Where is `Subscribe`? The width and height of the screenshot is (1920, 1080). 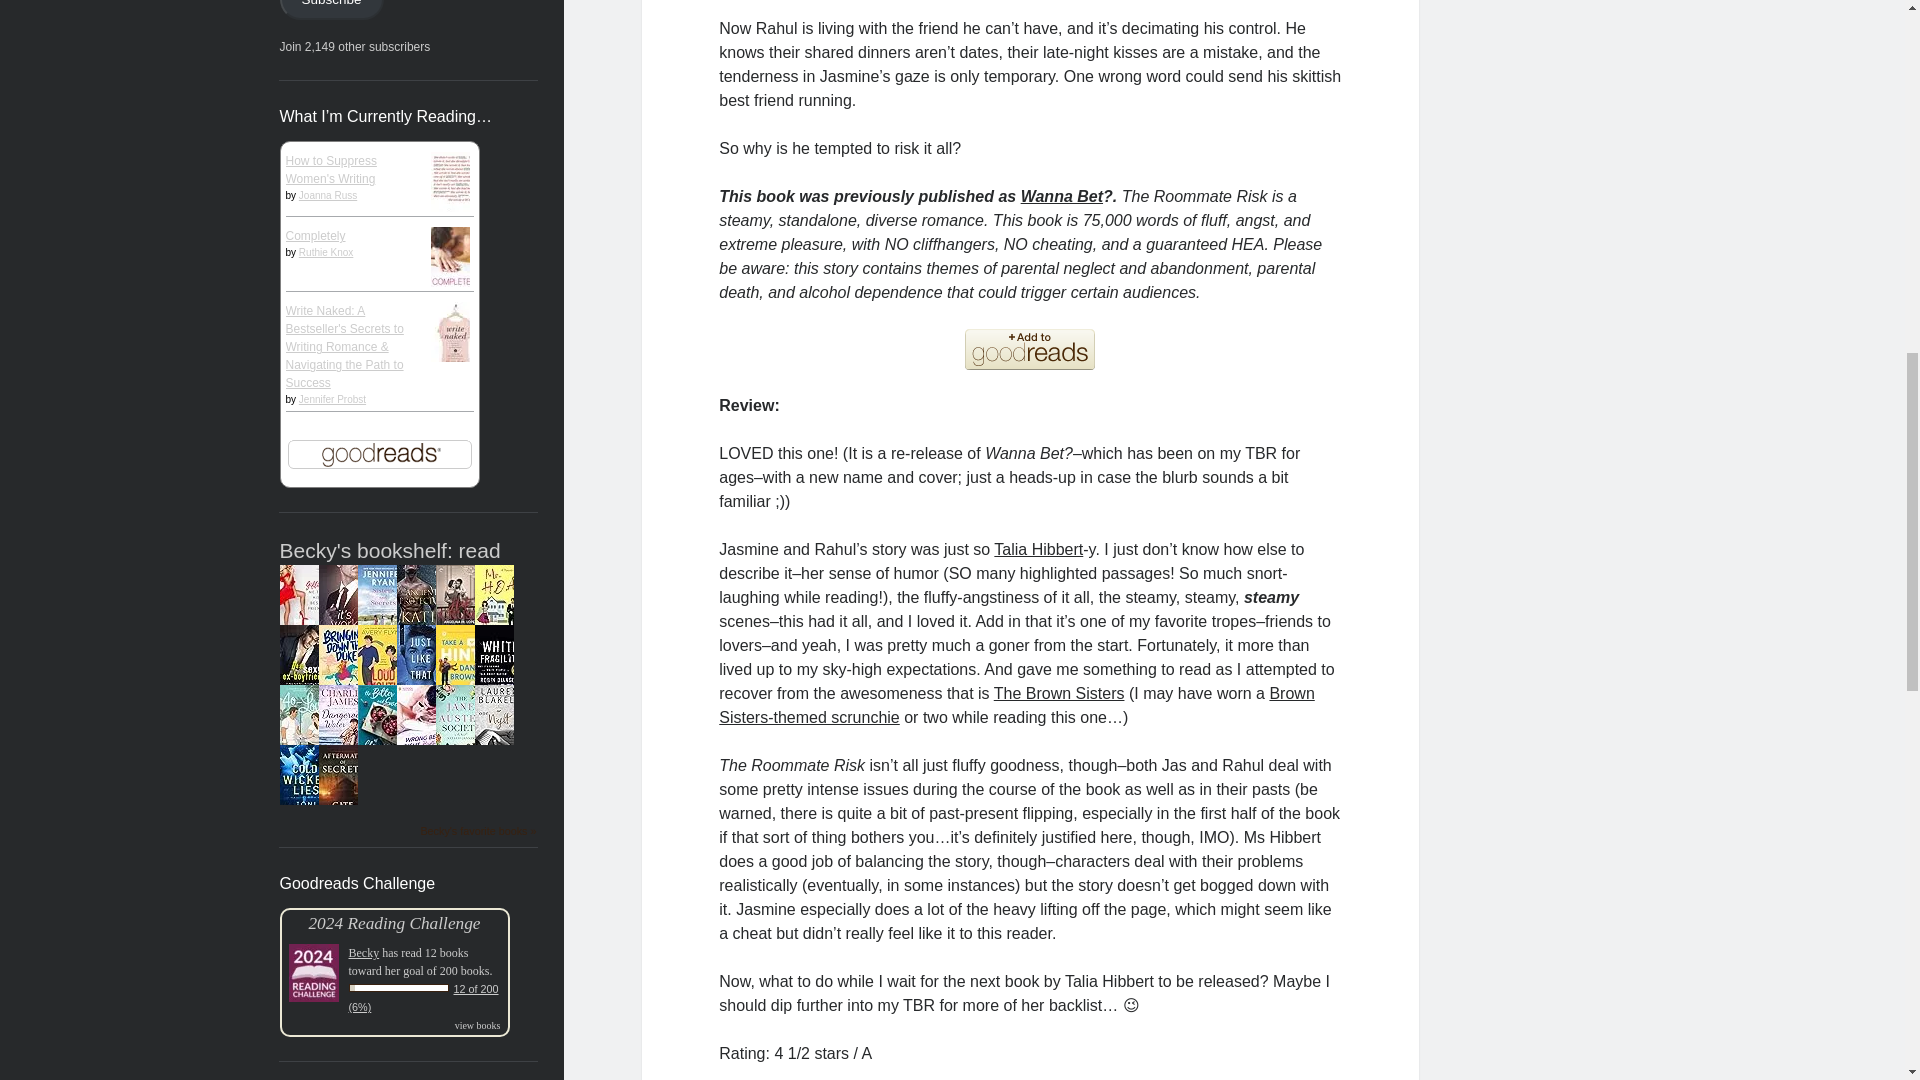 Subscribe is located at coordinates (332, 10).